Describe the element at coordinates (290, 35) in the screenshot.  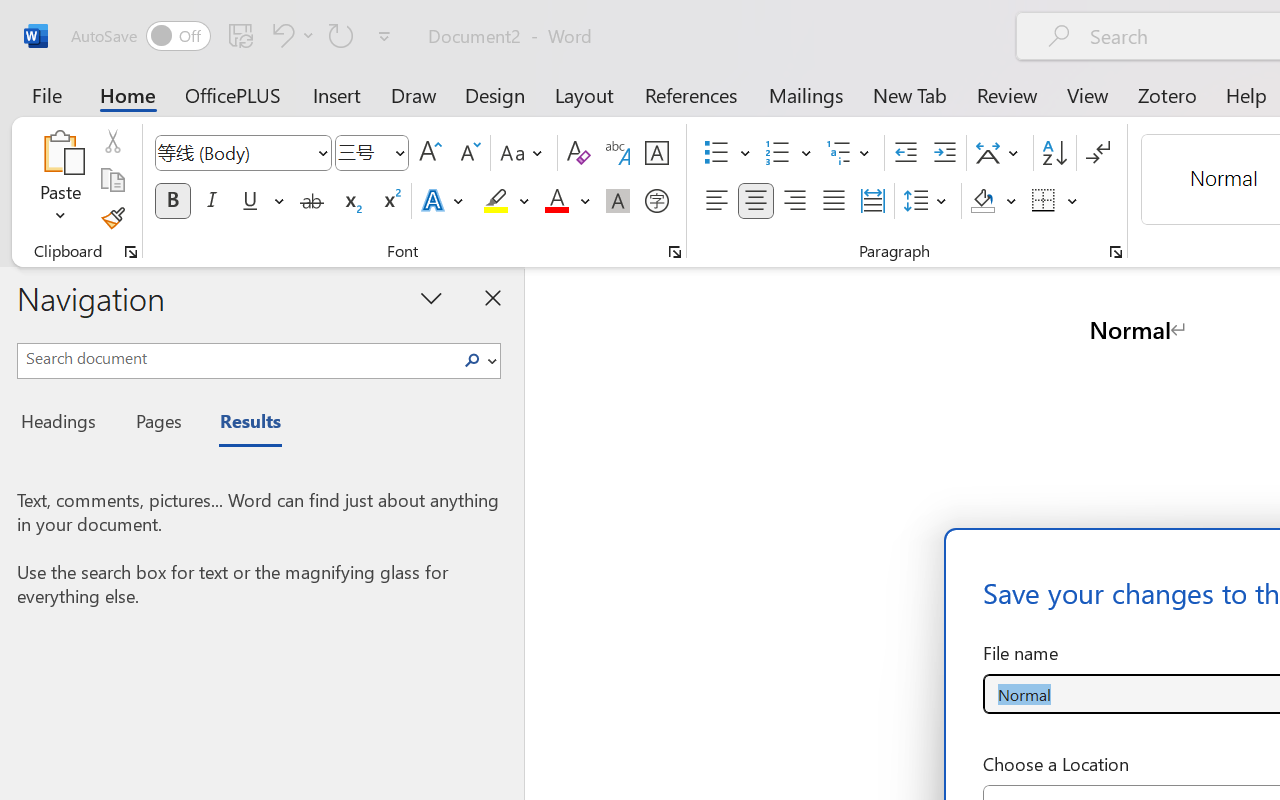
I see `Undo Style` at that location.